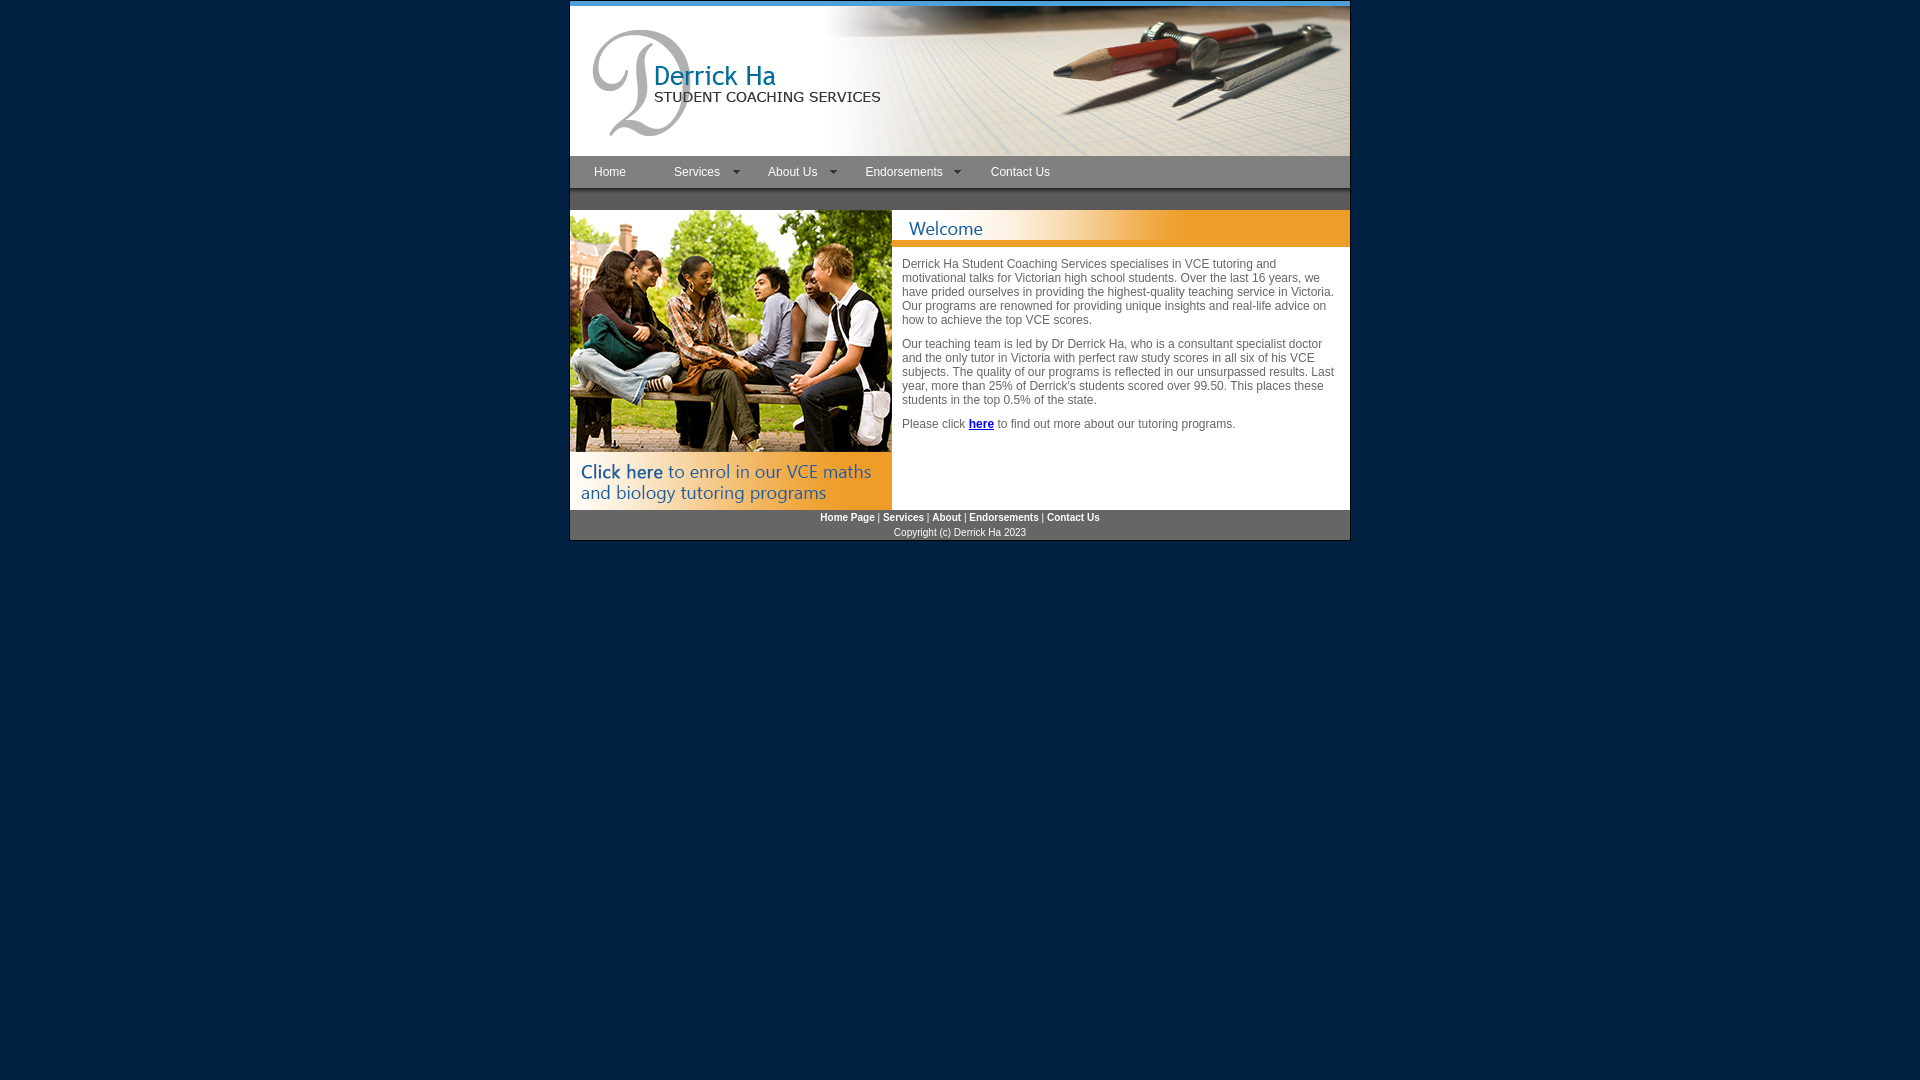 The height and width of the screenshot is (1080, 1920). What do you see at coordinates (610, 172) in the screenshot?
I see `Home` at bounding box center [610, 172].